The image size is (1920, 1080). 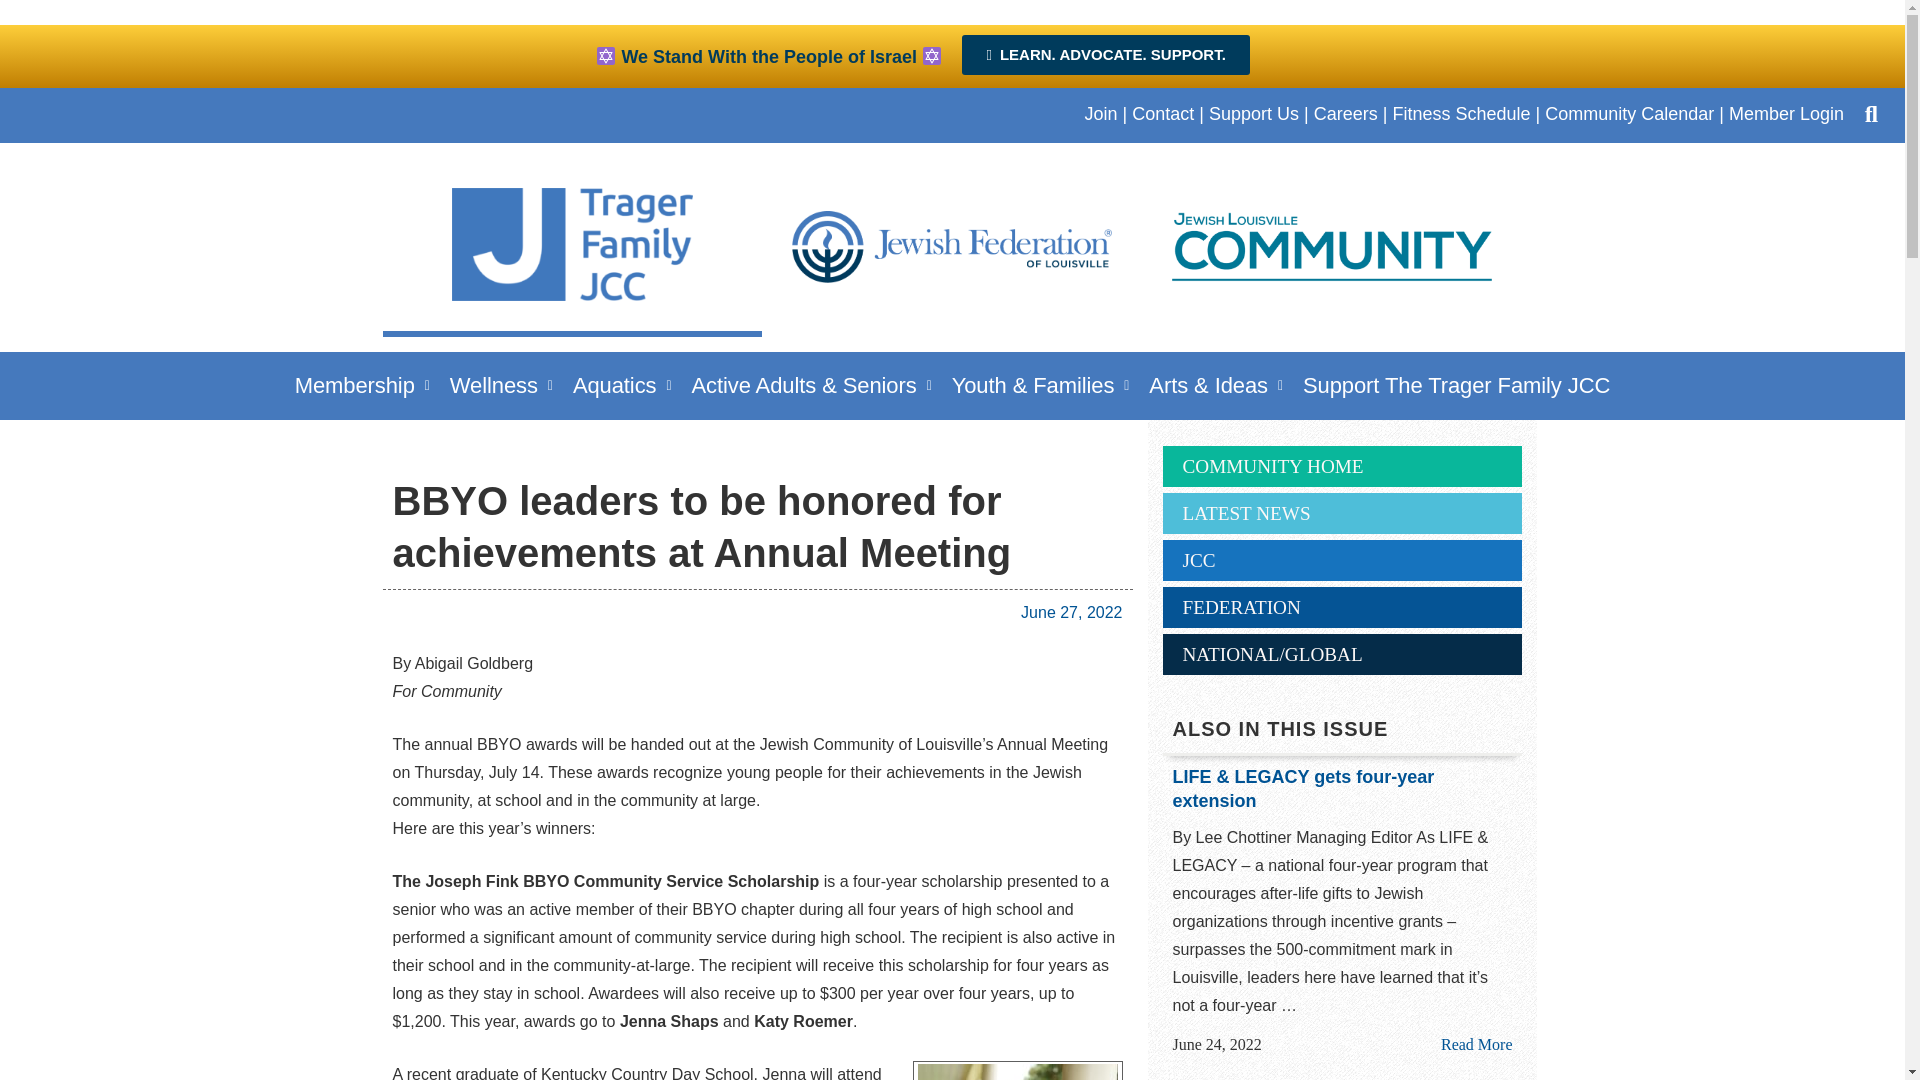 What do you see at coordinates (1786, 114) in the screenshot?
I see `Member Login` at bounding box center [1786, 114].